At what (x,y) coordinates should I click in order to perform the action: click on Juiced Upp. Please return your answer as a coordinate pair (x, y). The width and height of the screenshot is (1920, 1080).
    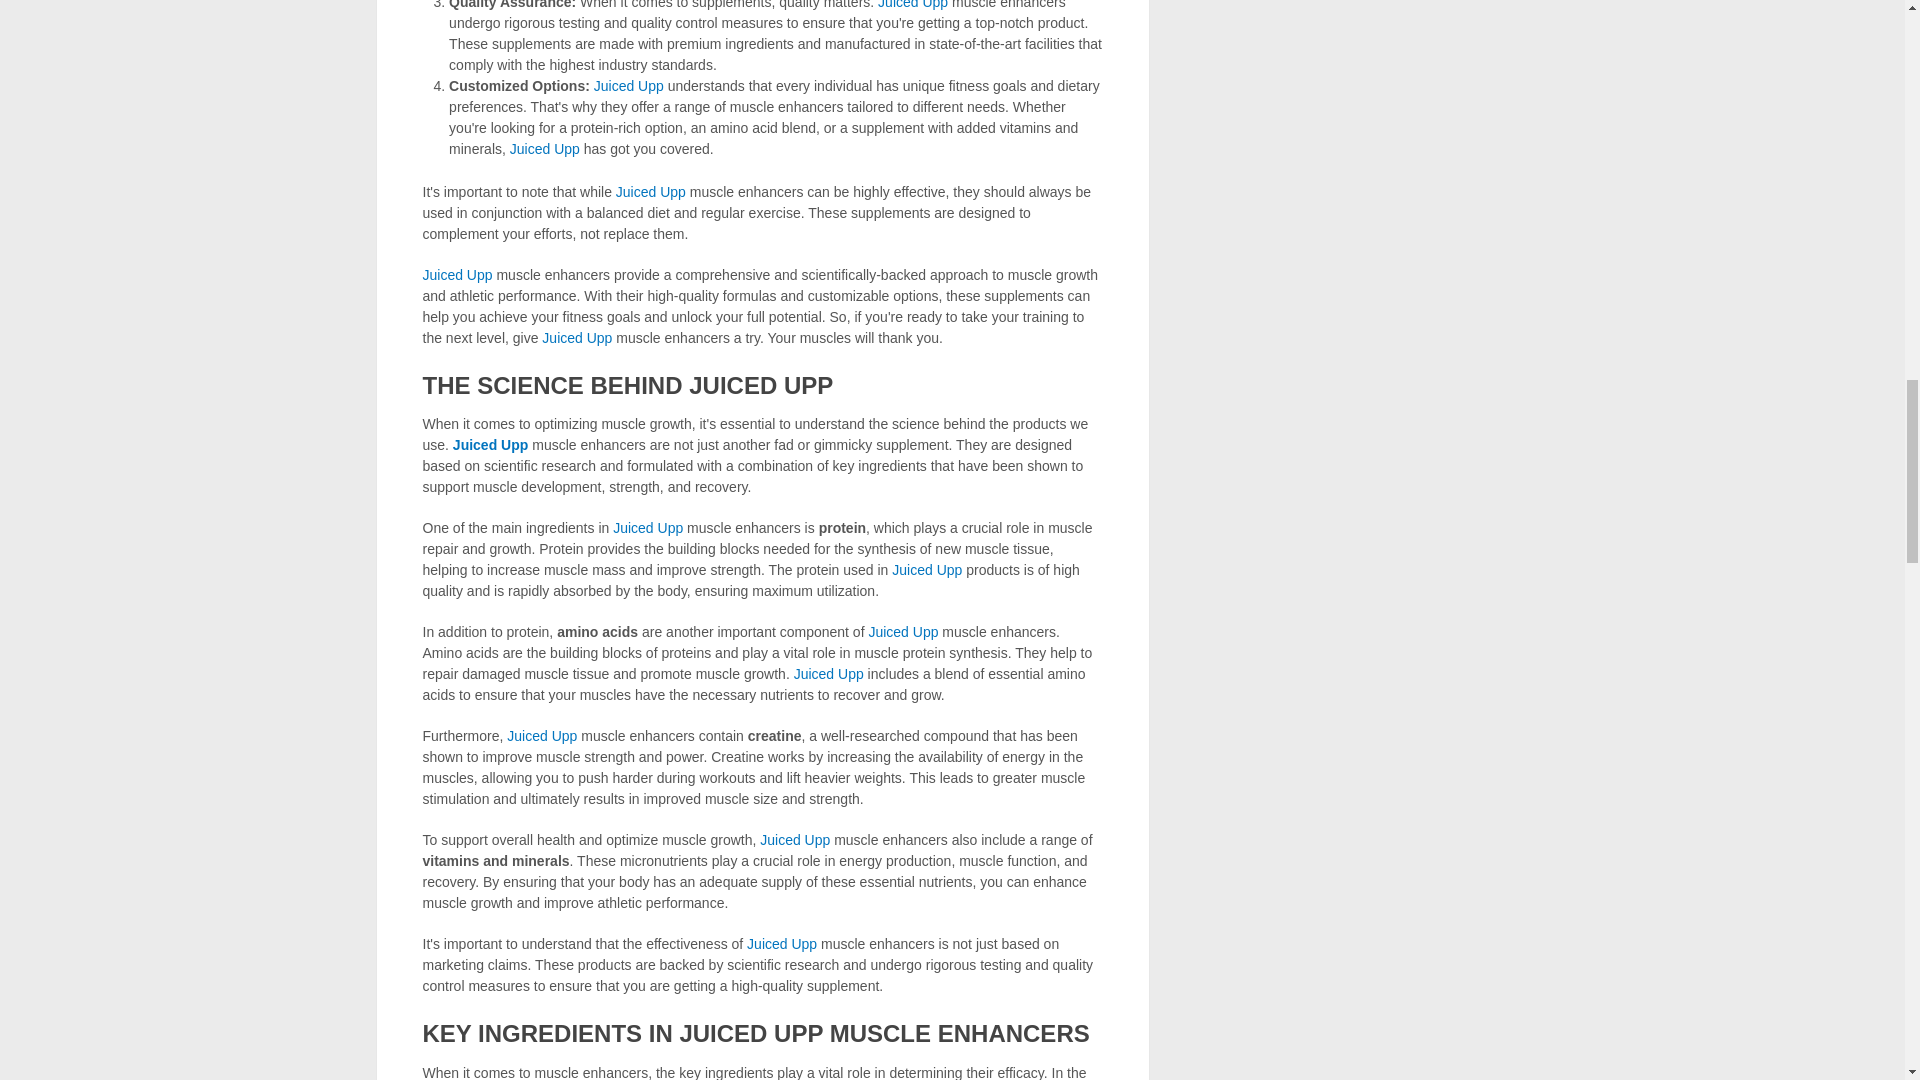
    Looking at the image, I should click on (926, 569).